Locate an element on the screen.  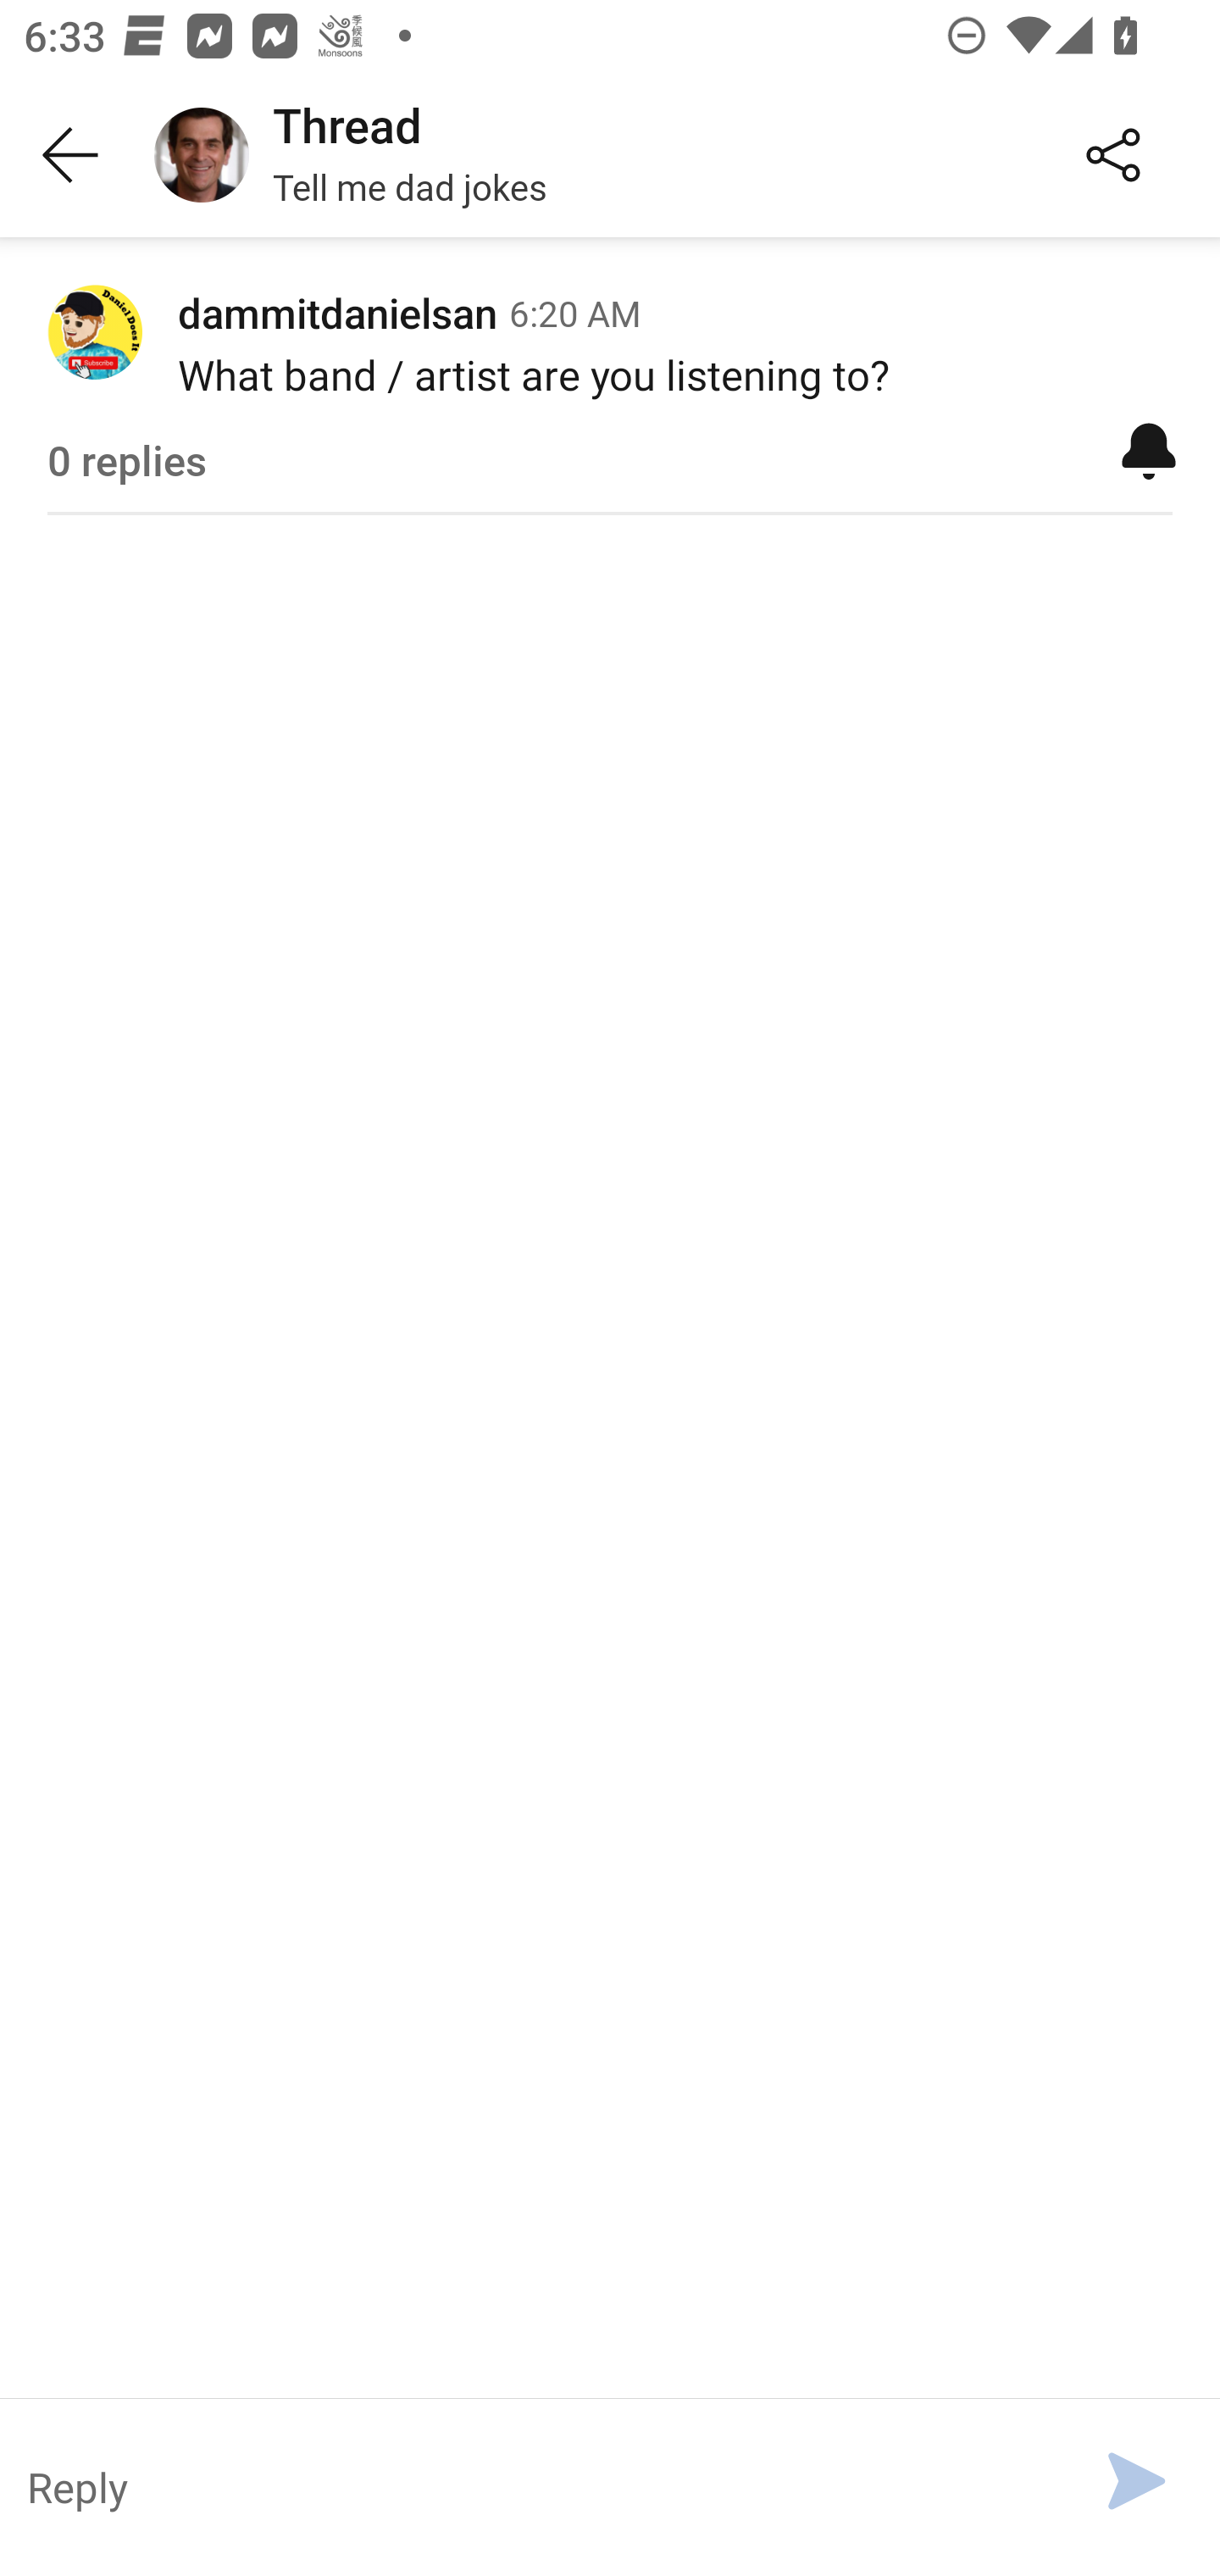
Share is located at coordinates (1113, 156).